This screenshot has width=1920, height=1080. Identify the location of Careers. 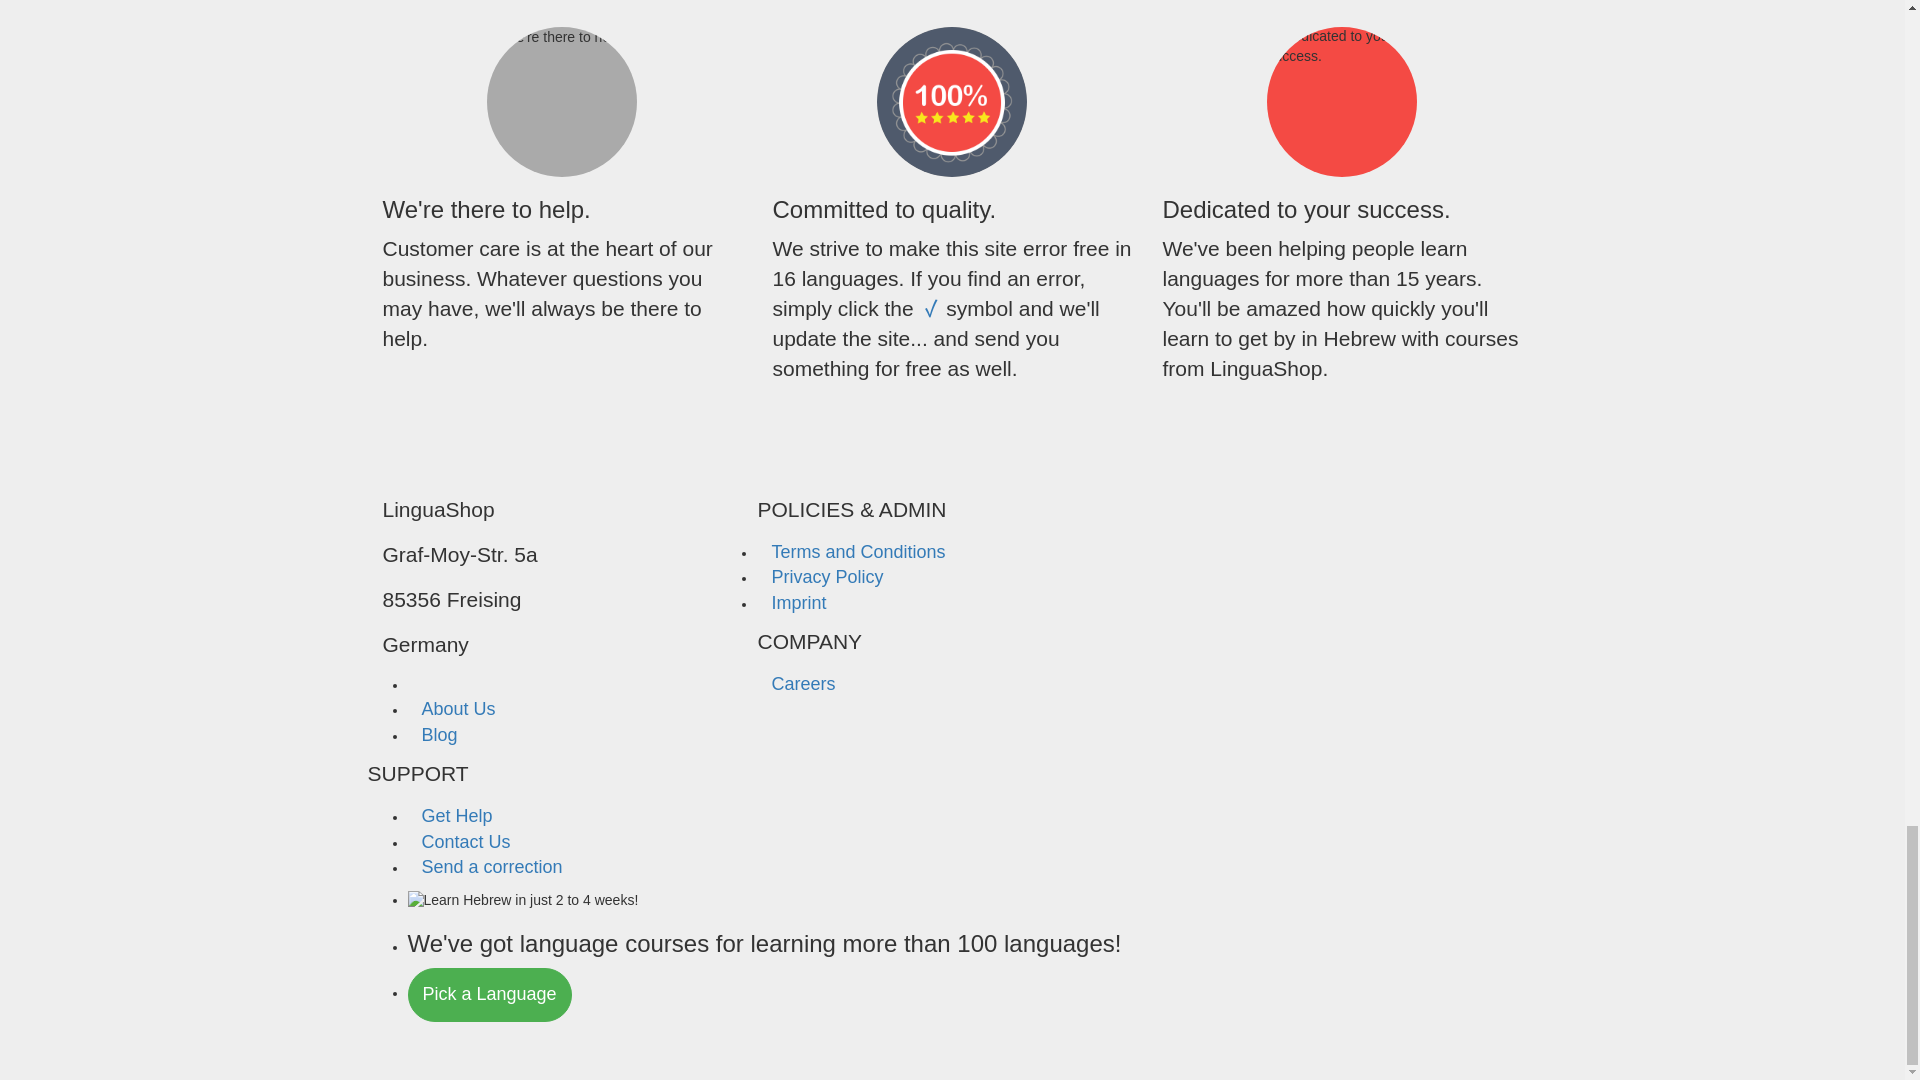
(802, 684).